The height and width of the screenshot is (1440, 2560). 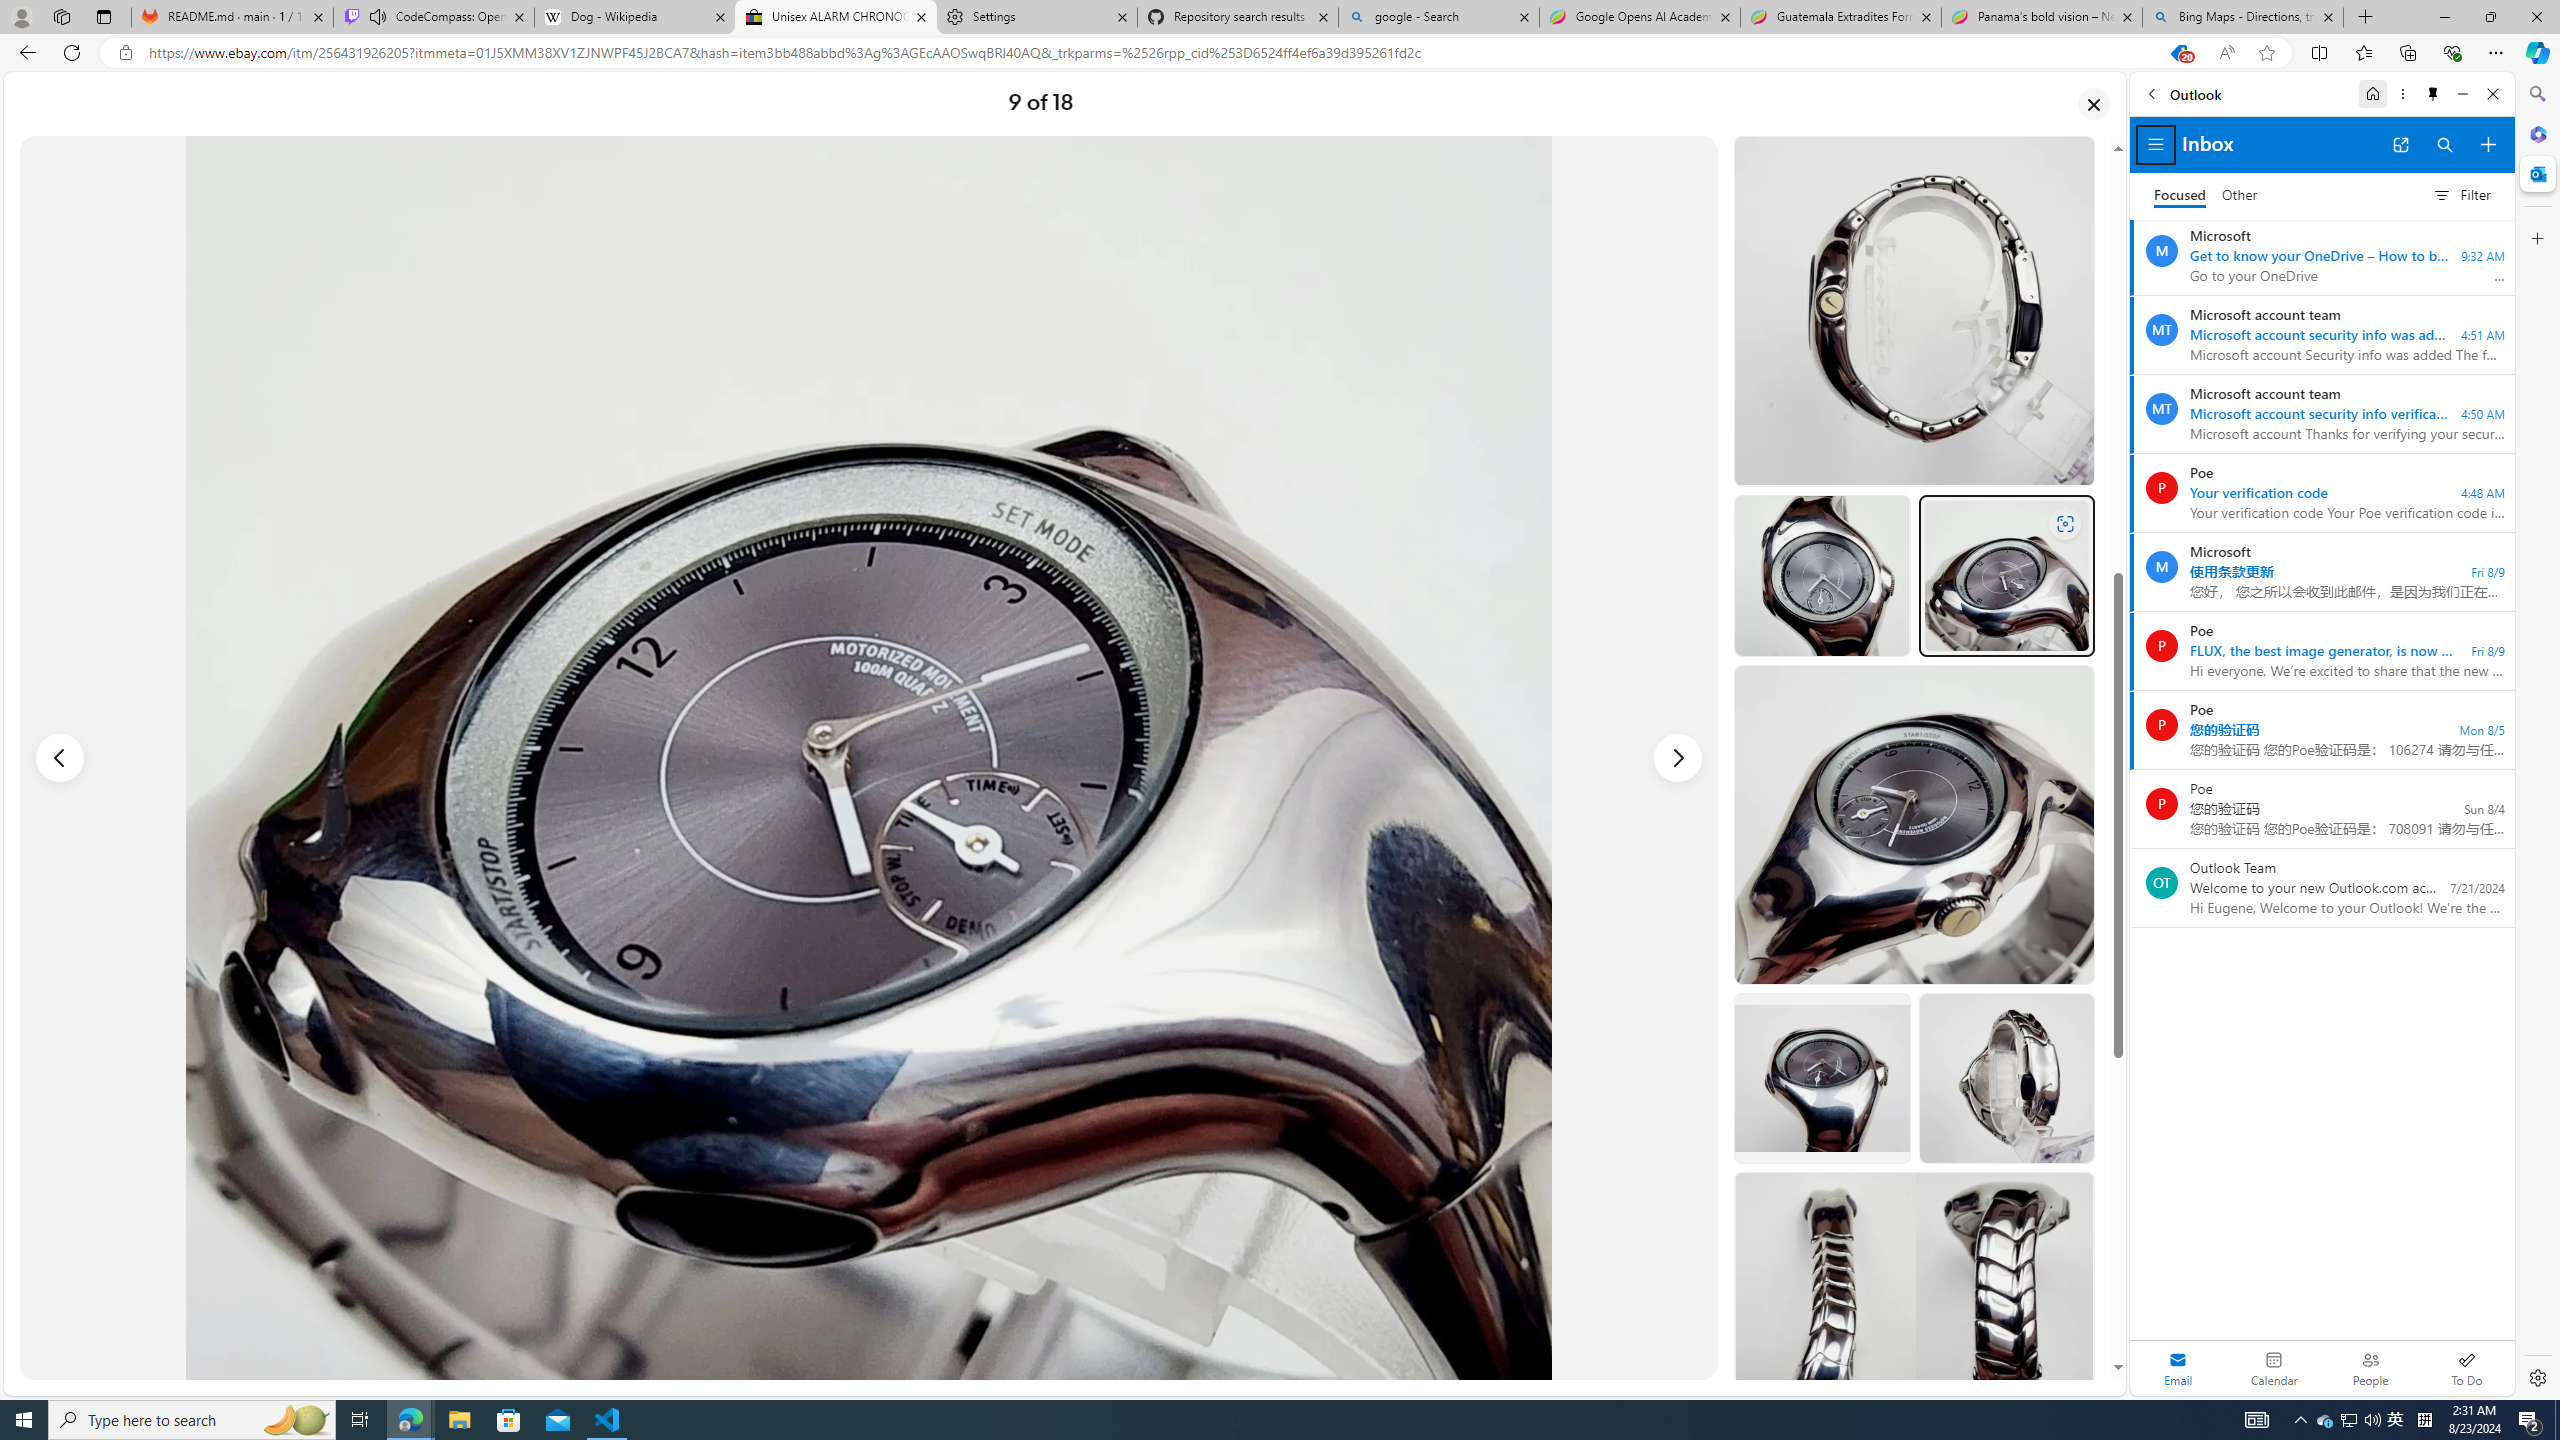 I want to click on Home, so click(x=2371, y=94).